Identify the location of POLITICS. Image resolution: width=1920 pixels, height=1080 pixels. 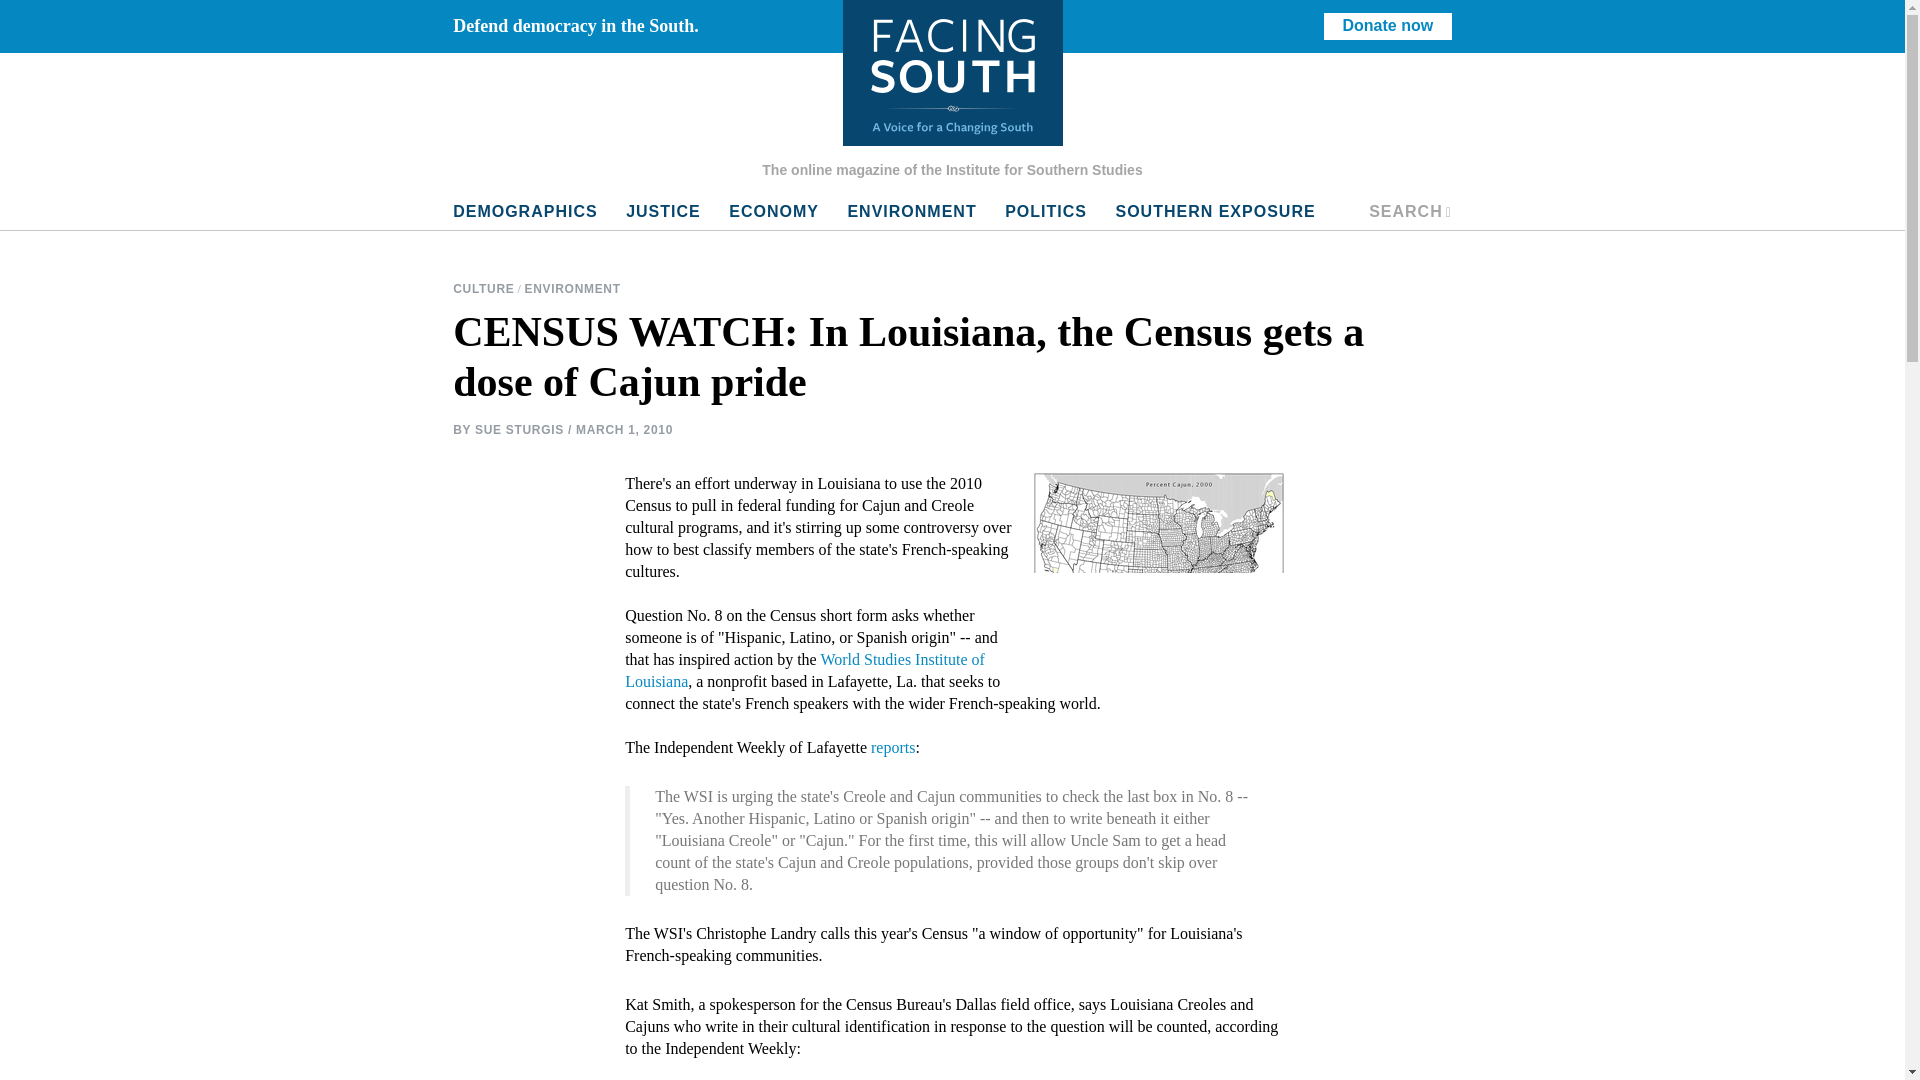
(1045, 212).